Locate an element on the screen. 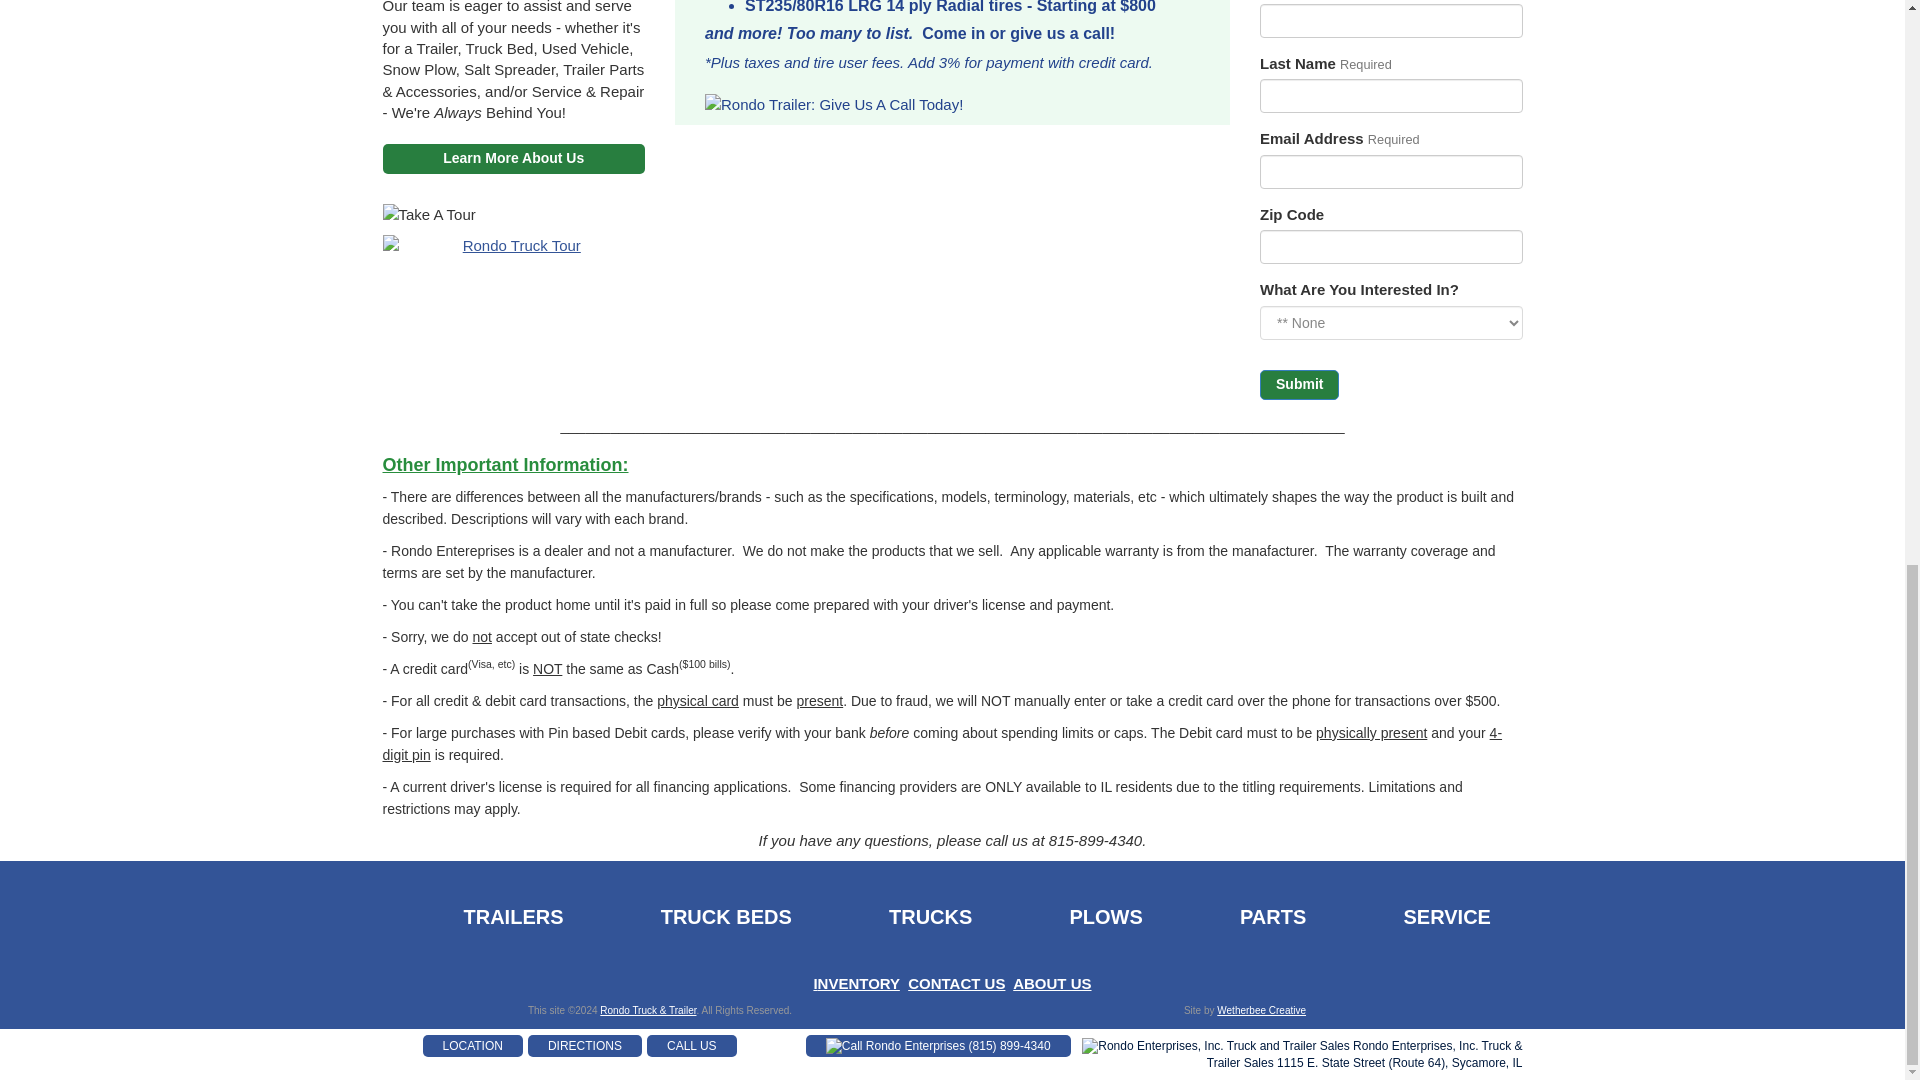  Trucks is located at coordinates (896, 918).